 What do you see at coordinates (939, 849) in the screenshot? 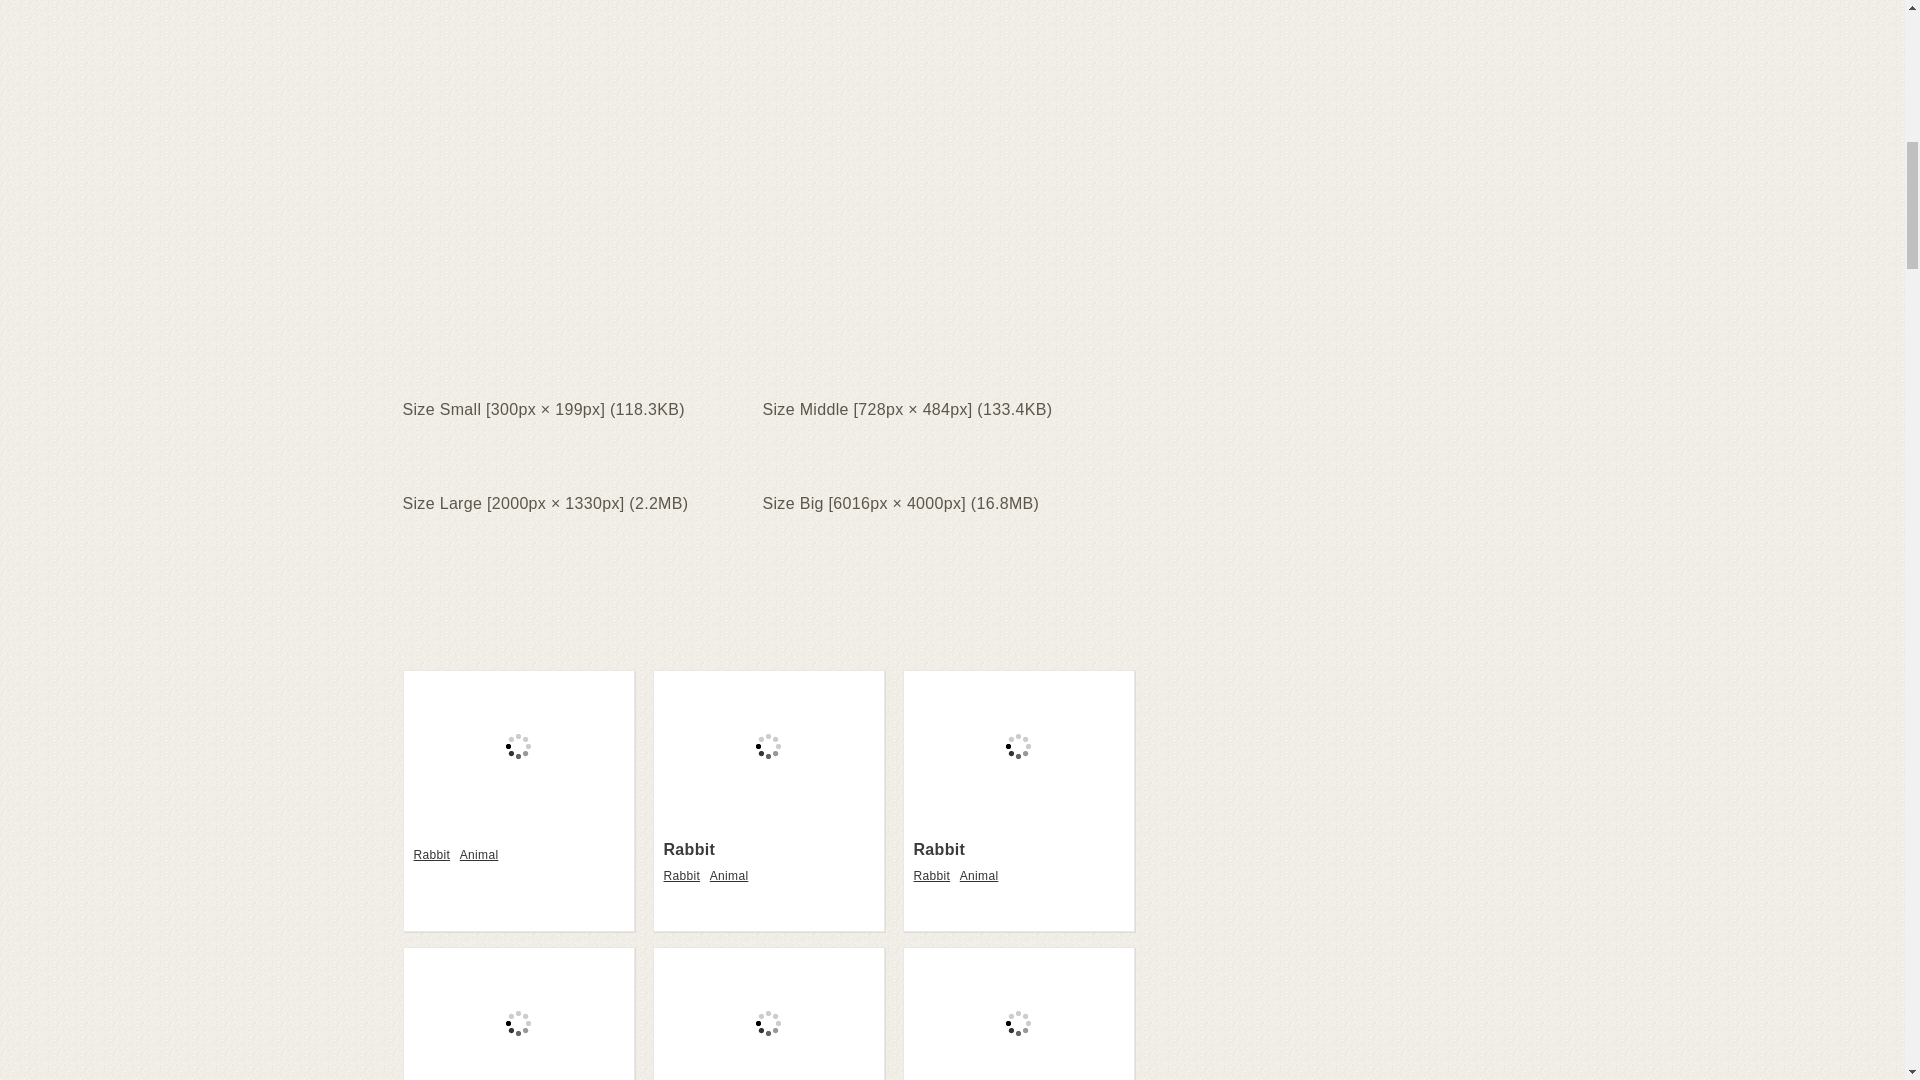
I see `Rabbit` at bounding box center [939, 849].